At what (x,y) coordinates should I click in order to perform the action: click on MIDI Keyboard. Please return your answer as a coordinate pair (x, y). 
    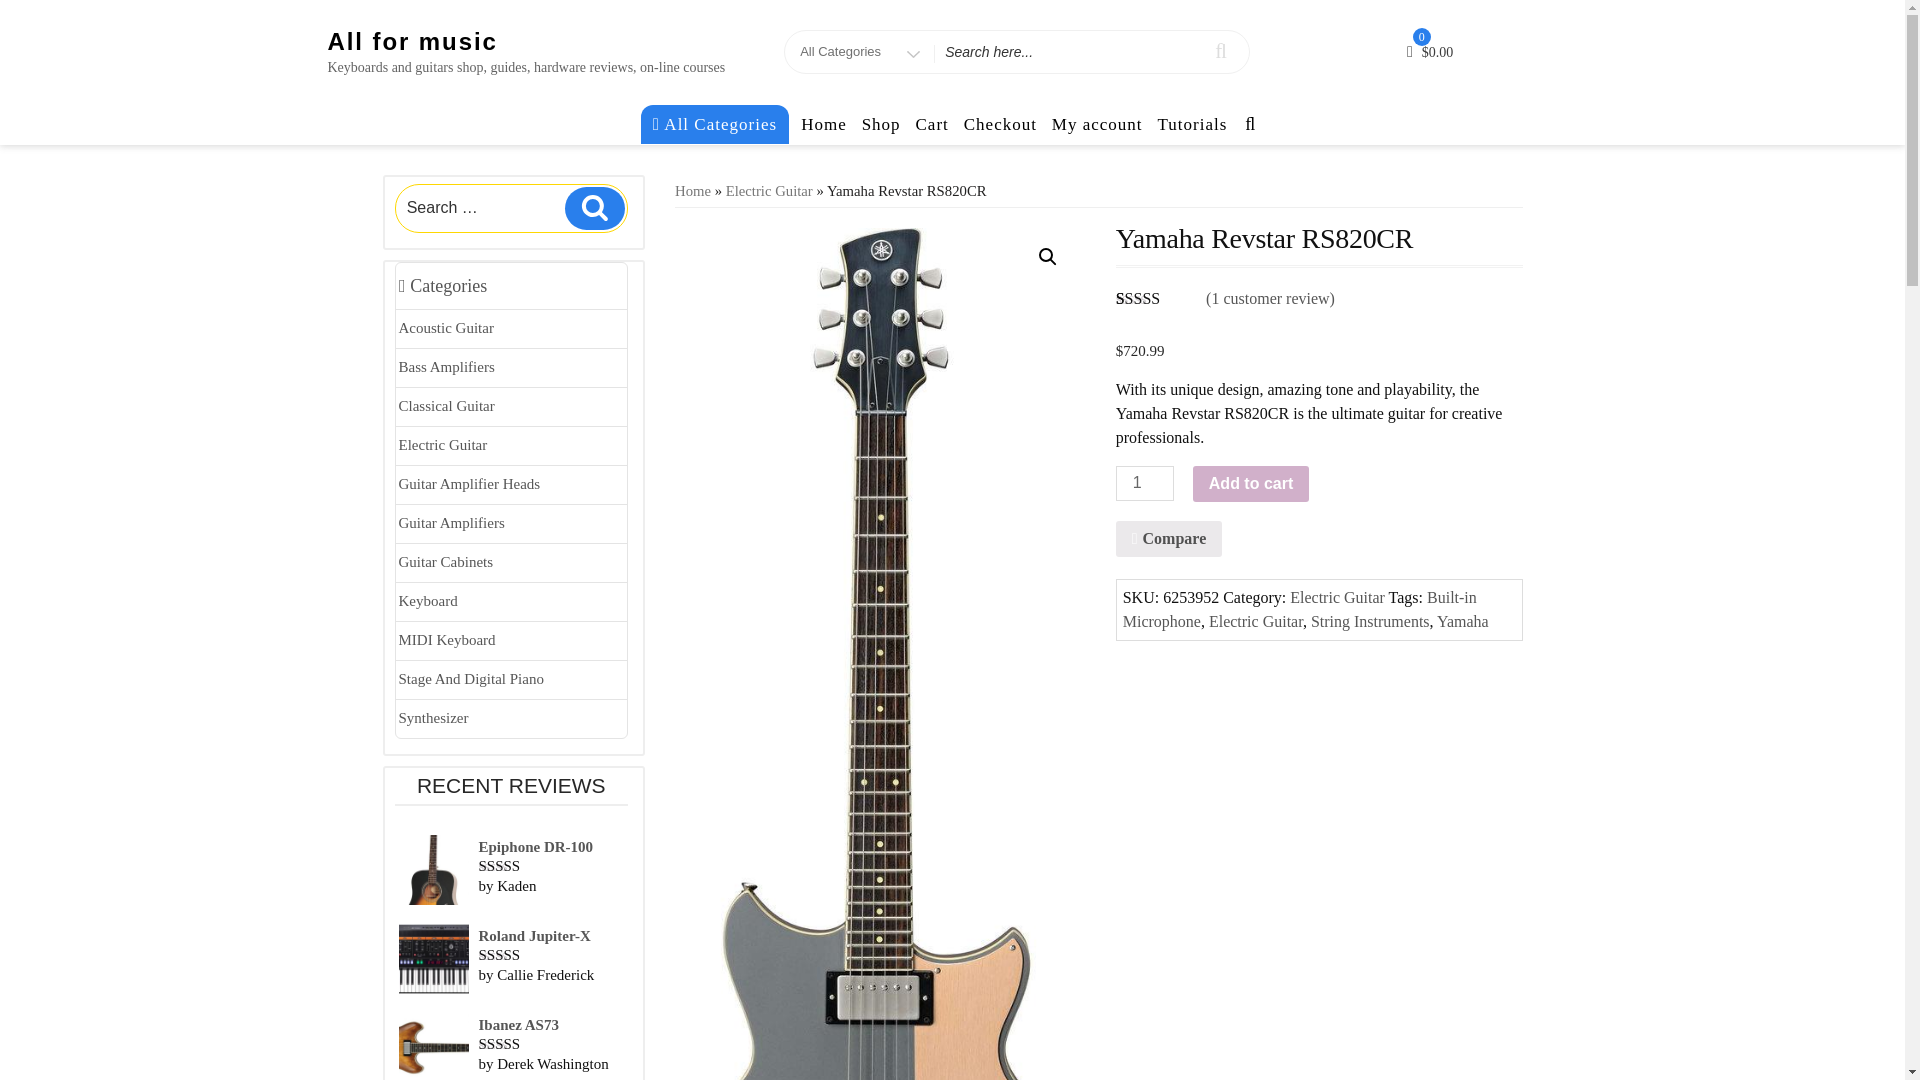
    Looking at the image, I should click on (511, 640).